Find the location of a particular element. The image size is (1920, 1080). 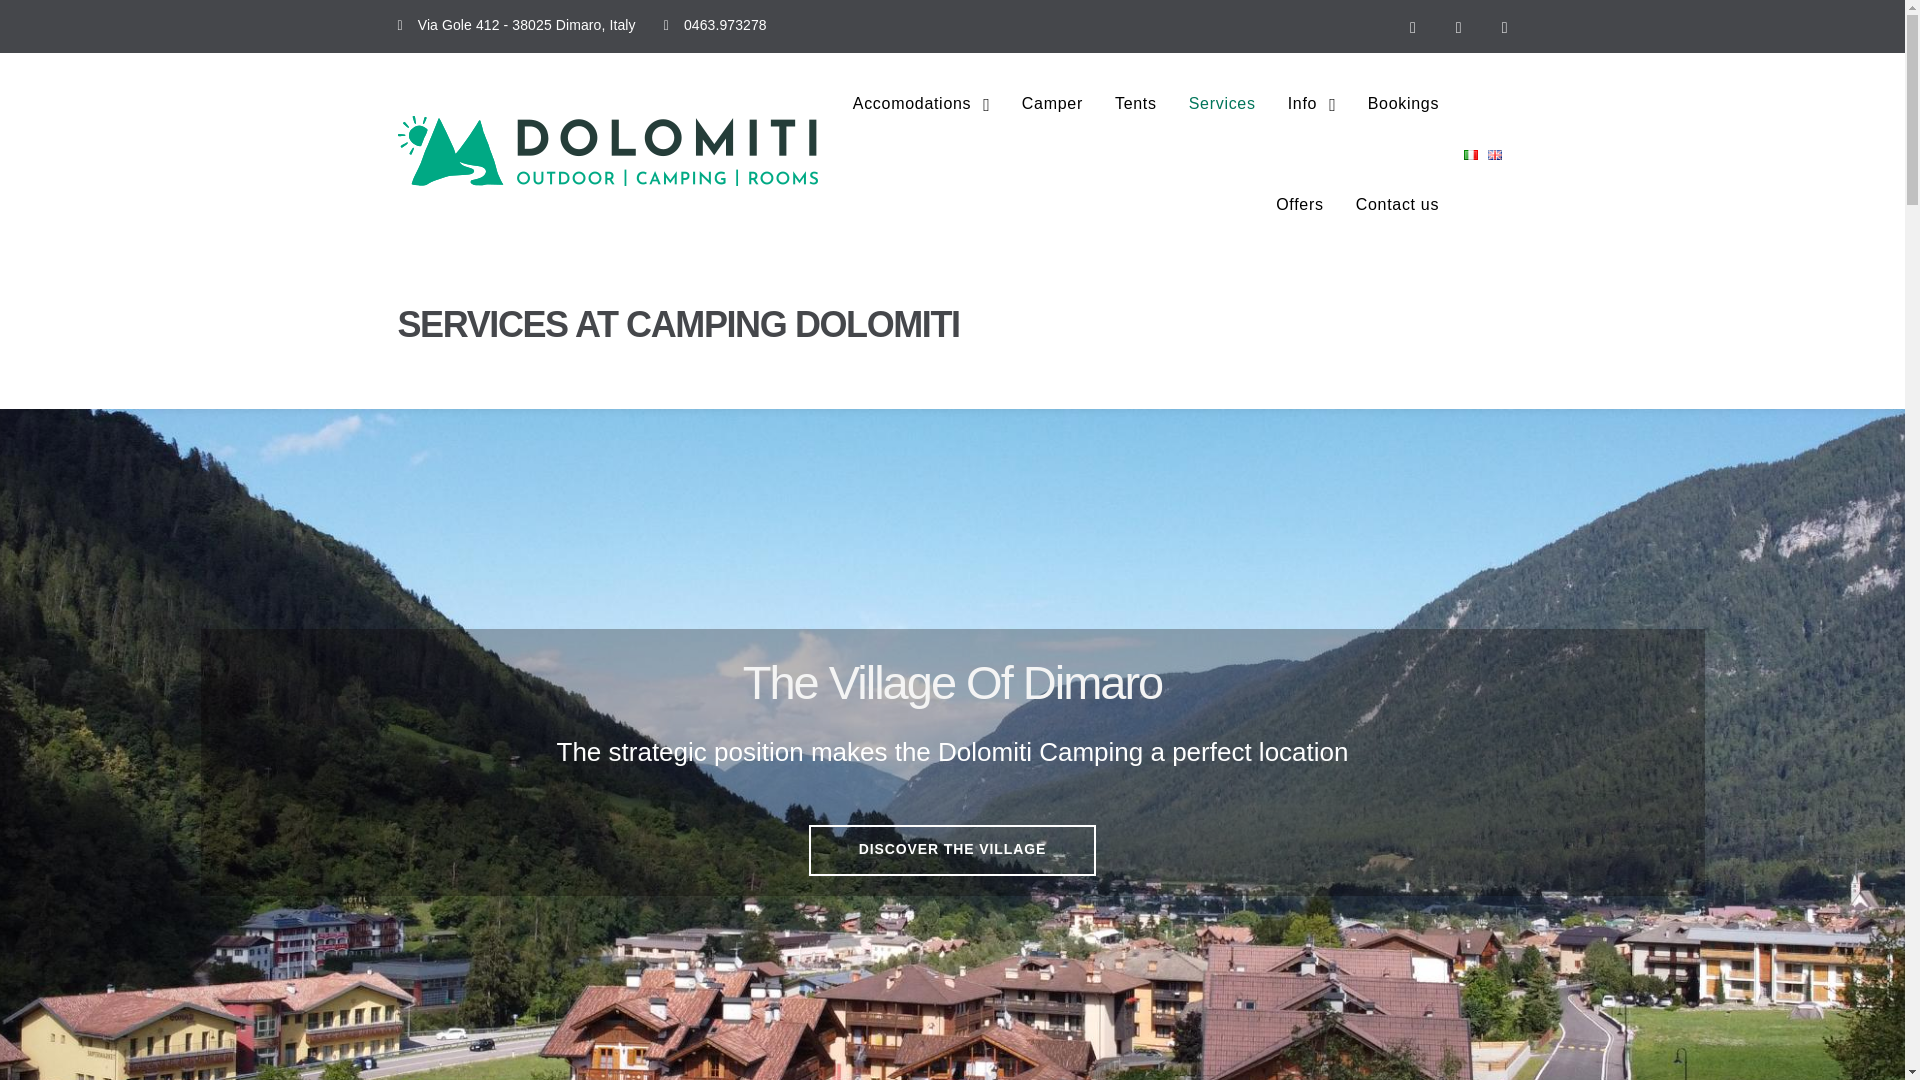

0463.973278 is located at coordinates (724, 25).